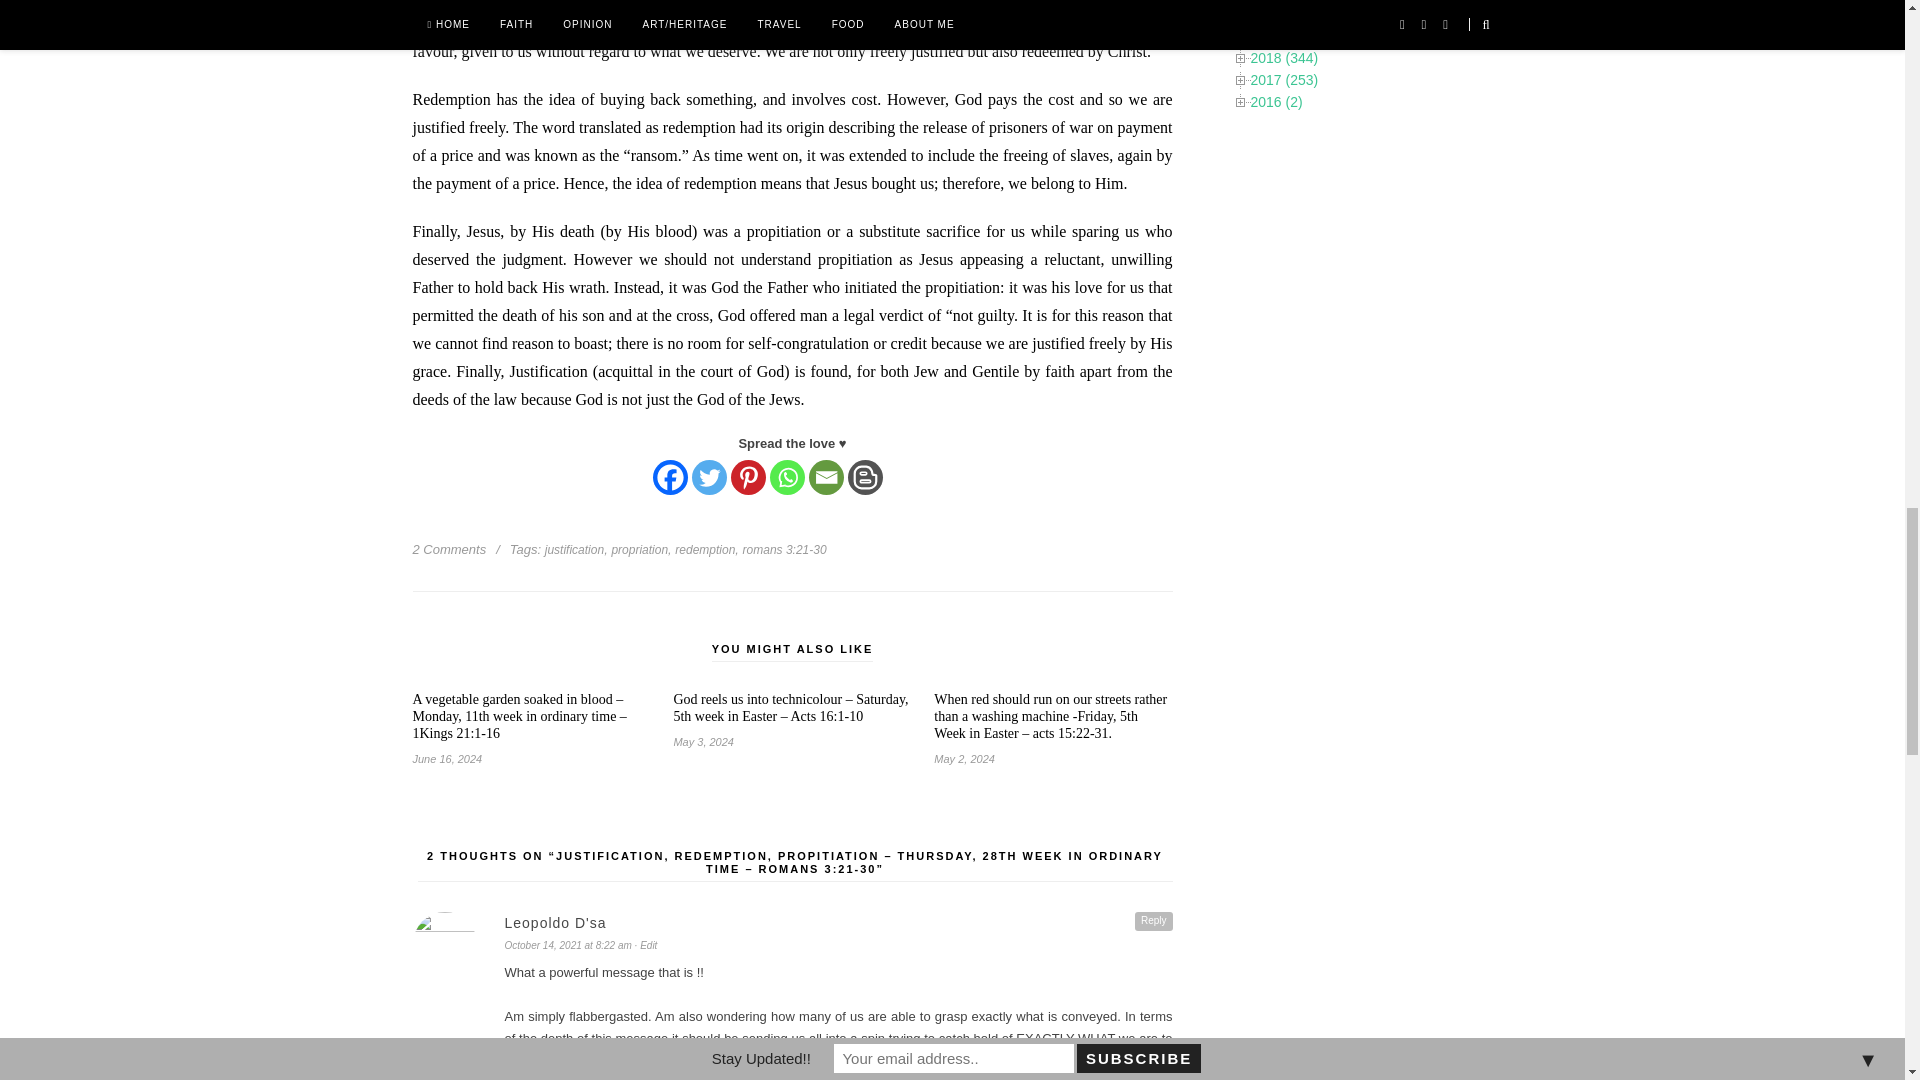 The width and height of the screenshot is (1920, 1080). Describe the element at coordinates (786, 477) in the screenshot. I see `Whatsapp` at that location.